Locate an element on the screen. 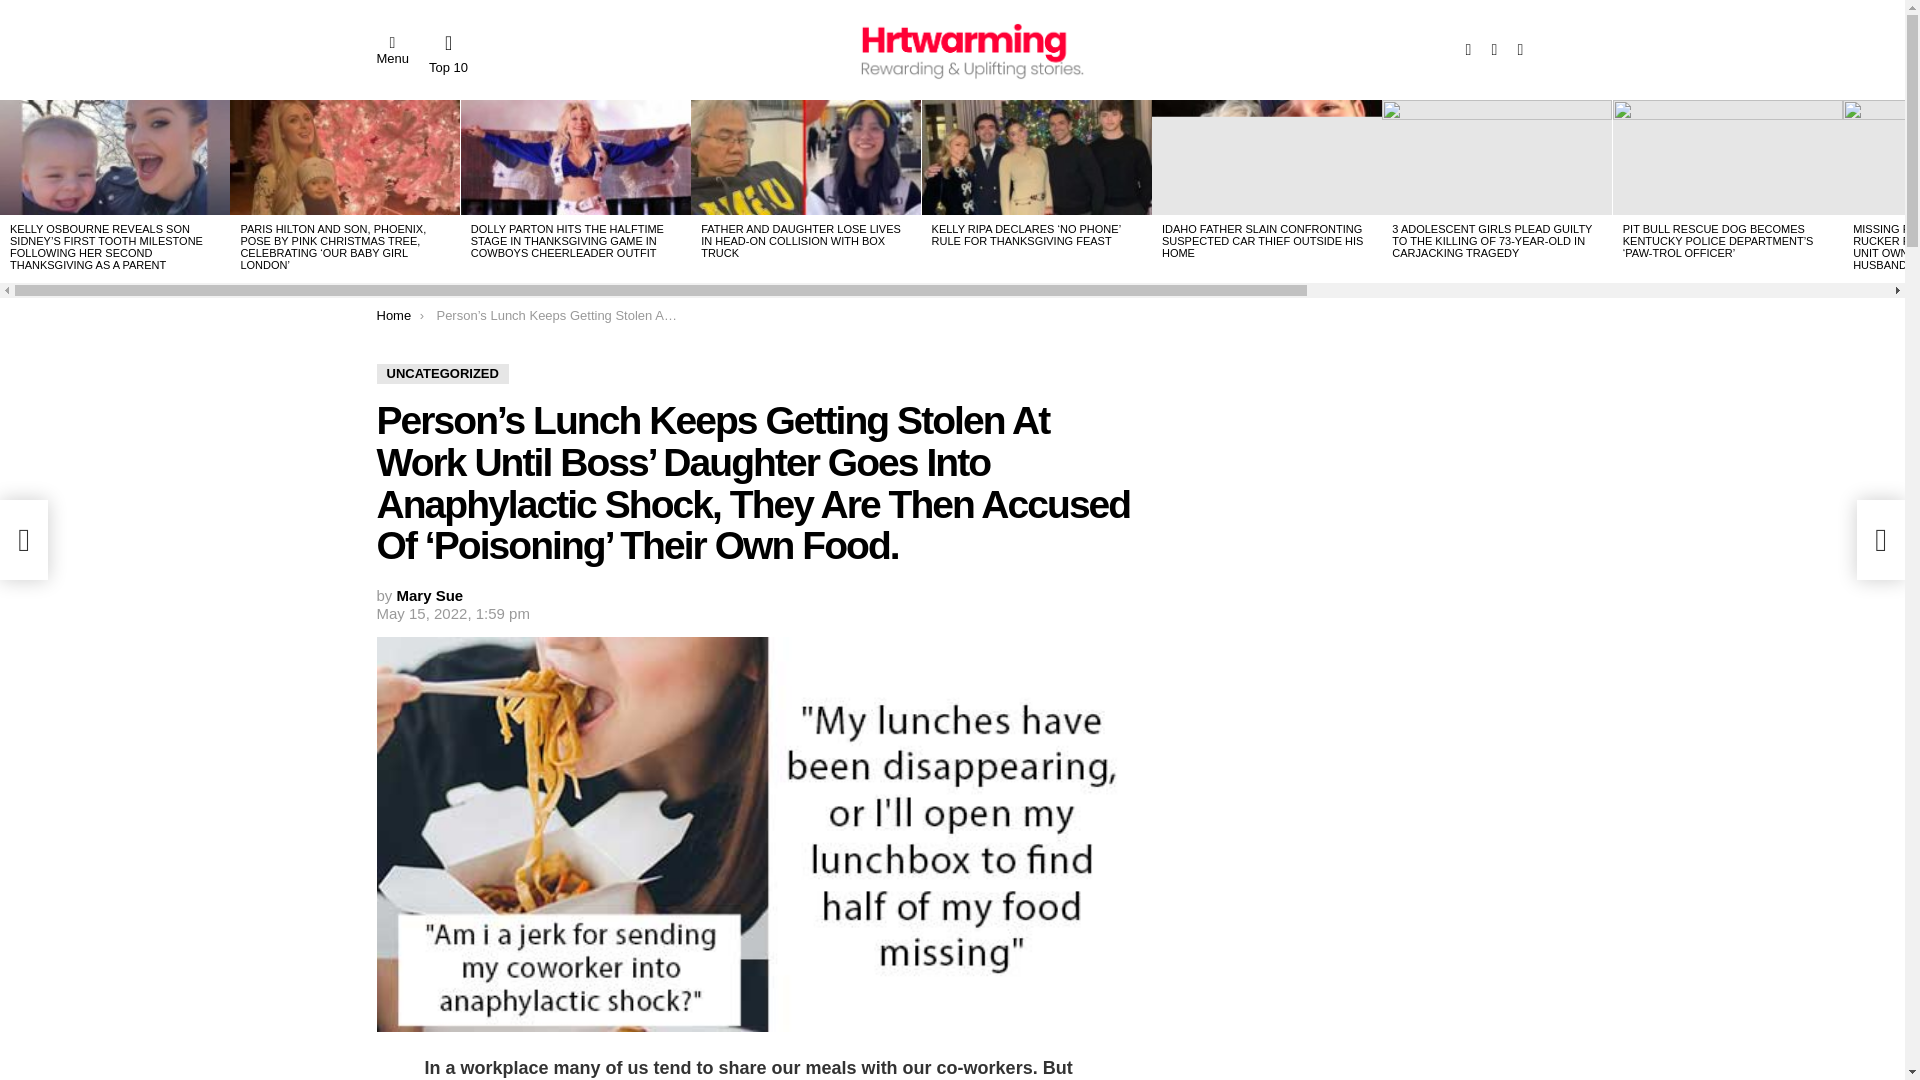 The width and height of the screenshot is (1920, 1080). Home is located at coordinates (393, 314).